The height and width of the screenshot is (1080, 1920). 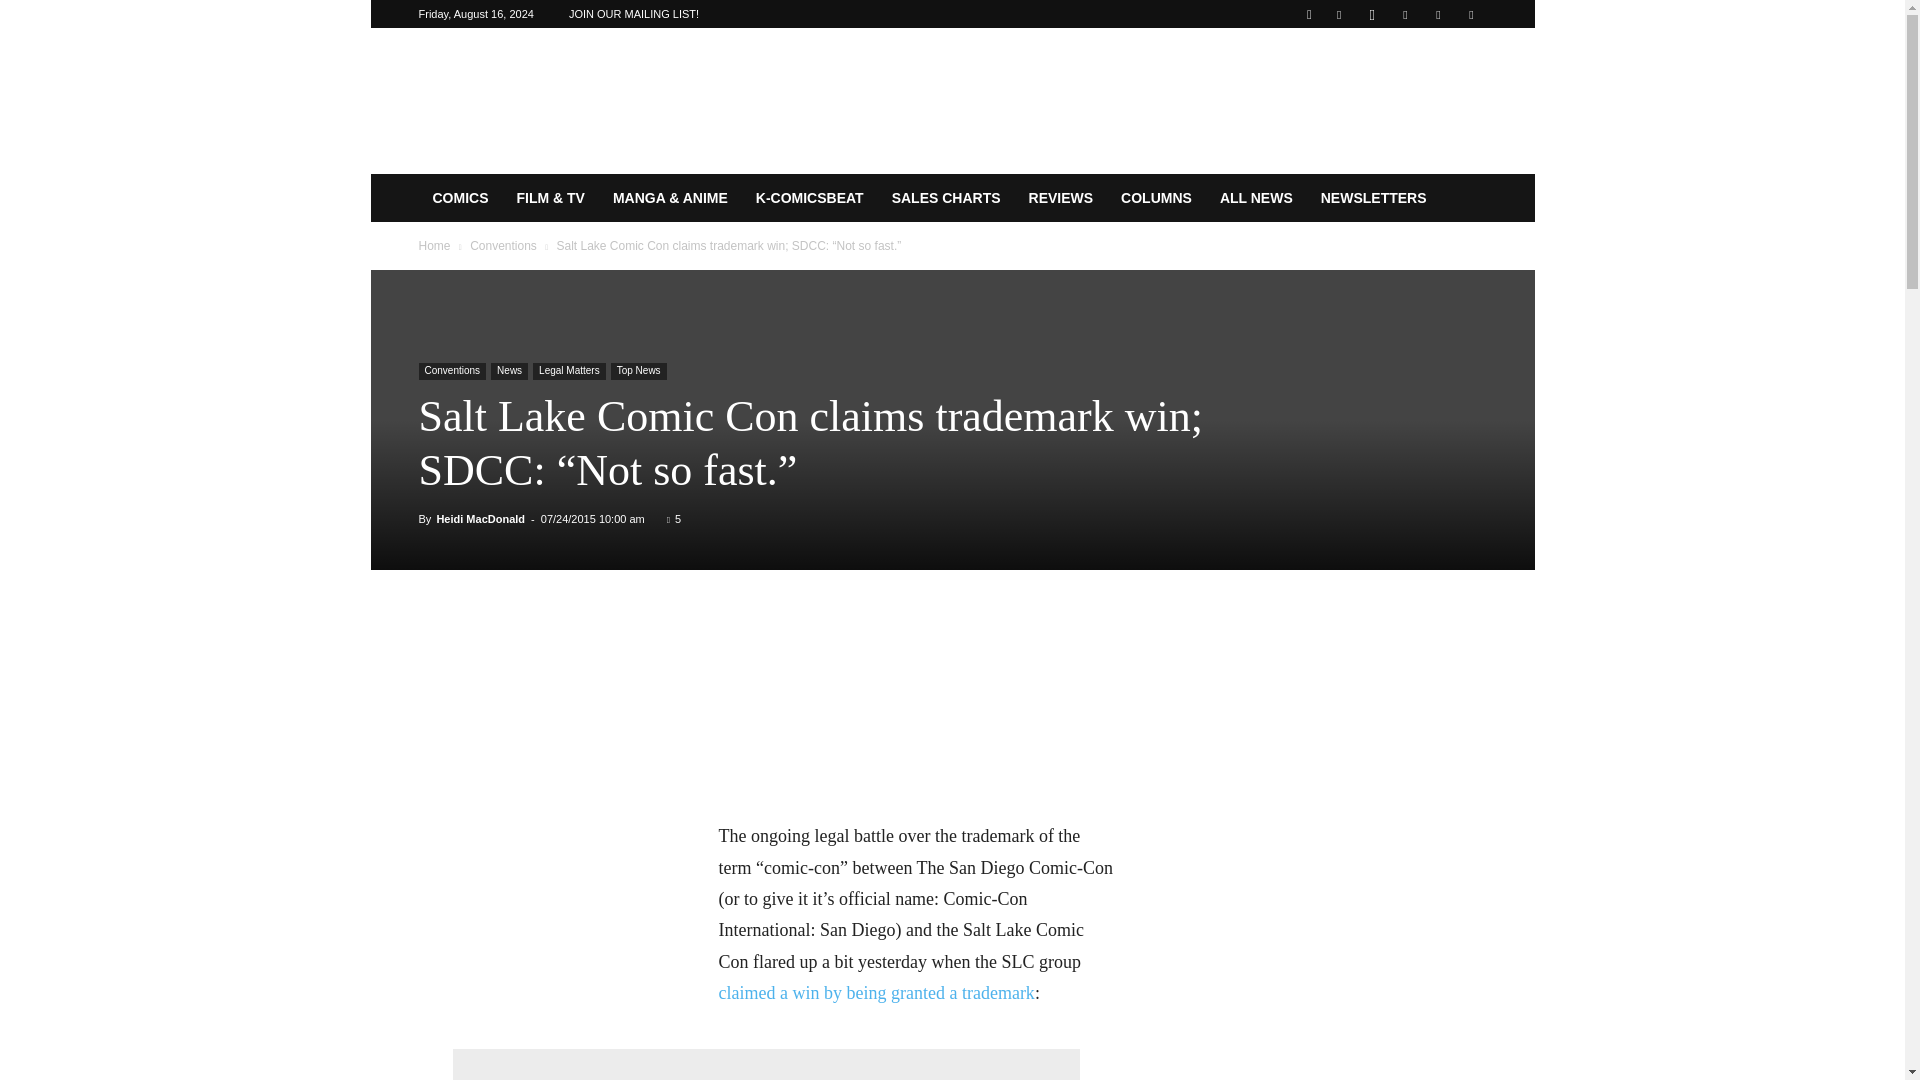 What do you see at coordinates (1374, 198) in the screenshot?
I see `NEWSLETTERS` at bounding box center [1374, 198].